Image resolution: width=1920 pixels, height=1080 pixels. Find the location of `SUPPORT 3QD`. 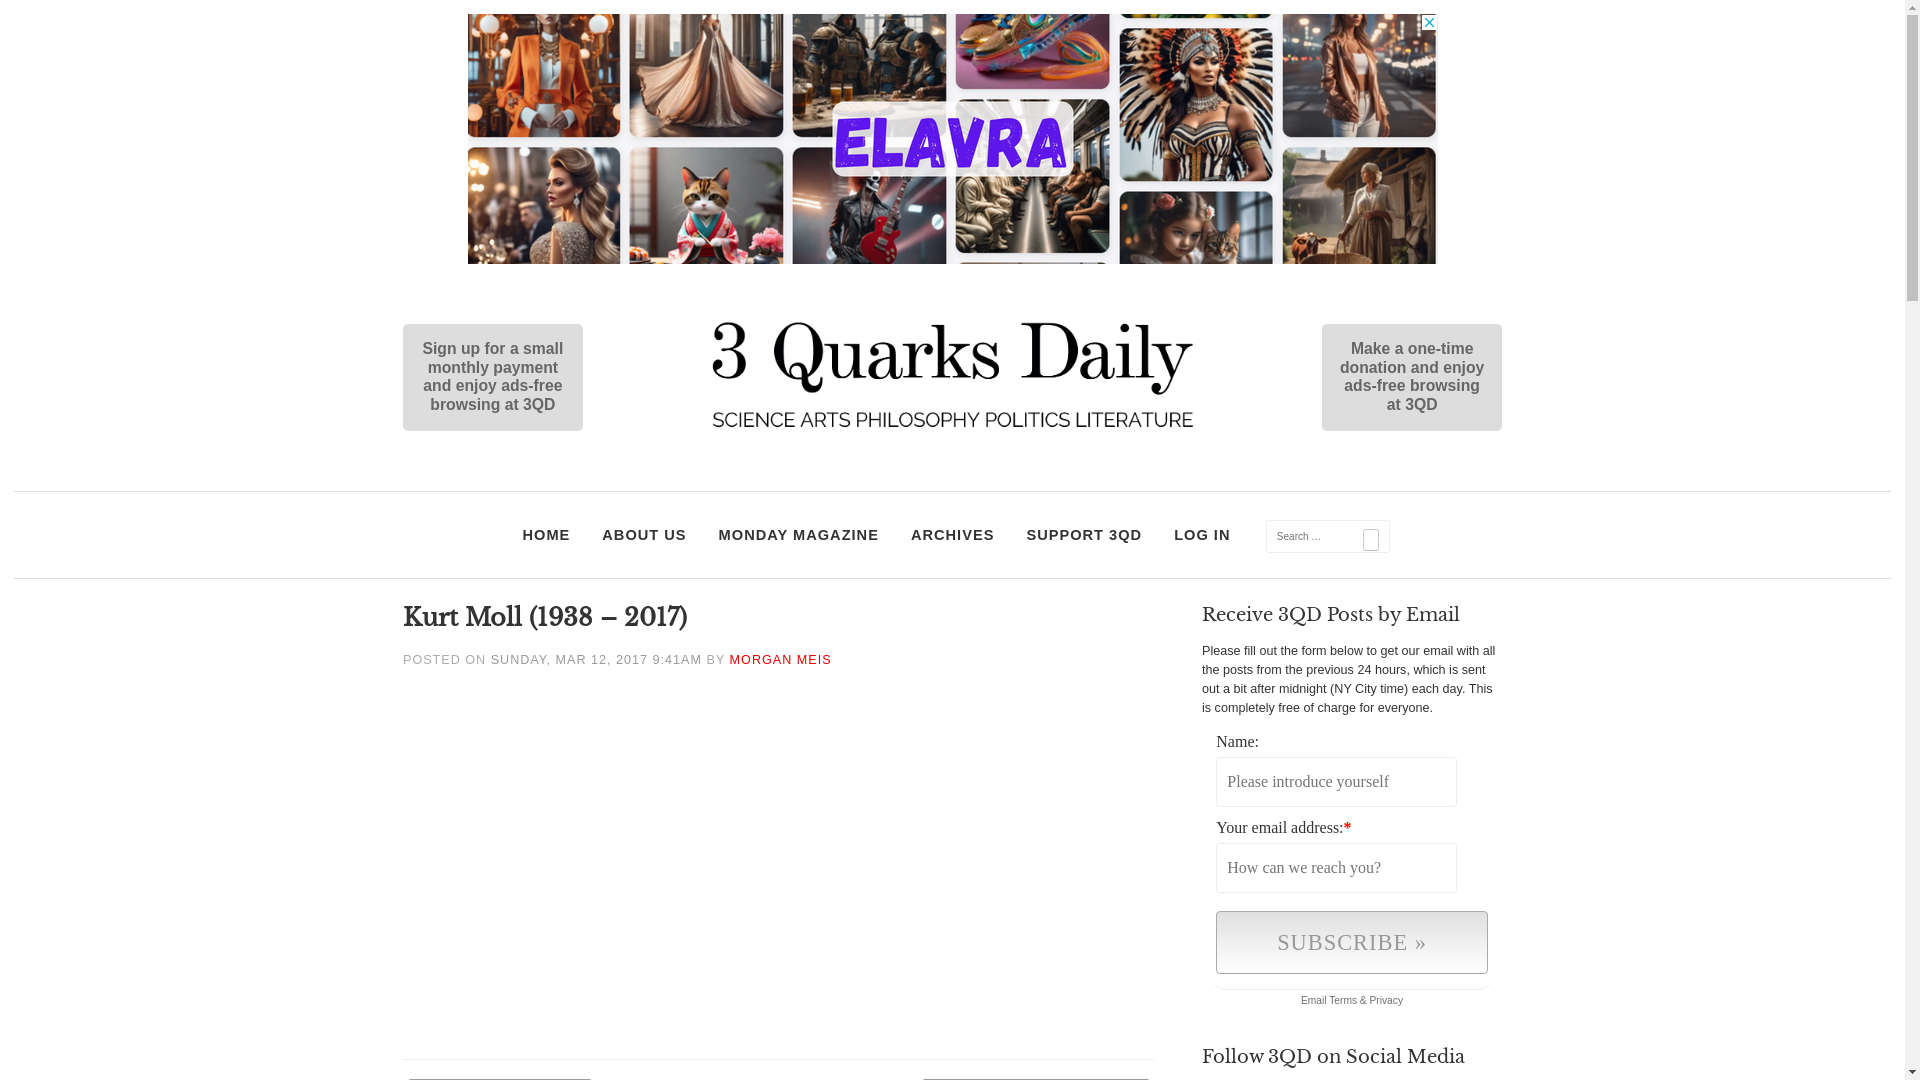

SUPPORT 3QD is located at coordinates (1084, 536).